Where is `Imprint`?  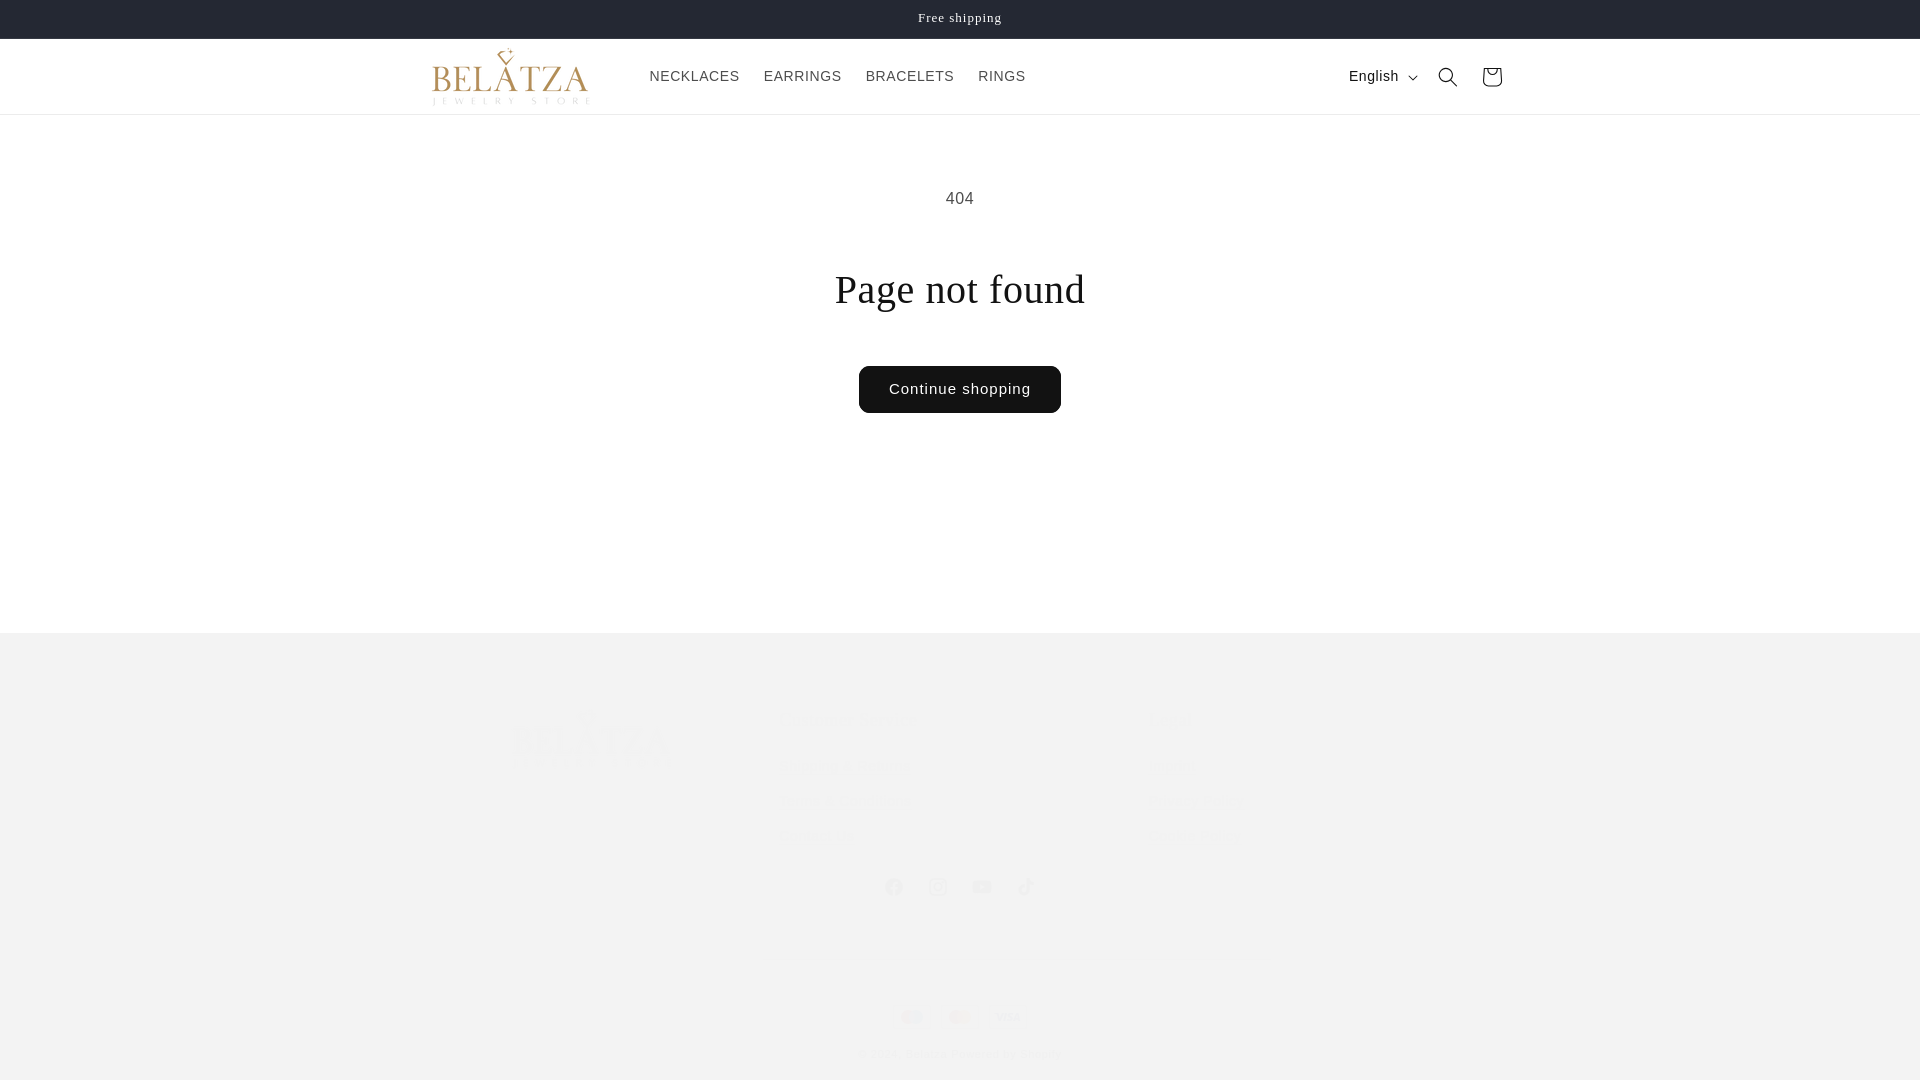
Imprint is located at coordinates (1196, 801).